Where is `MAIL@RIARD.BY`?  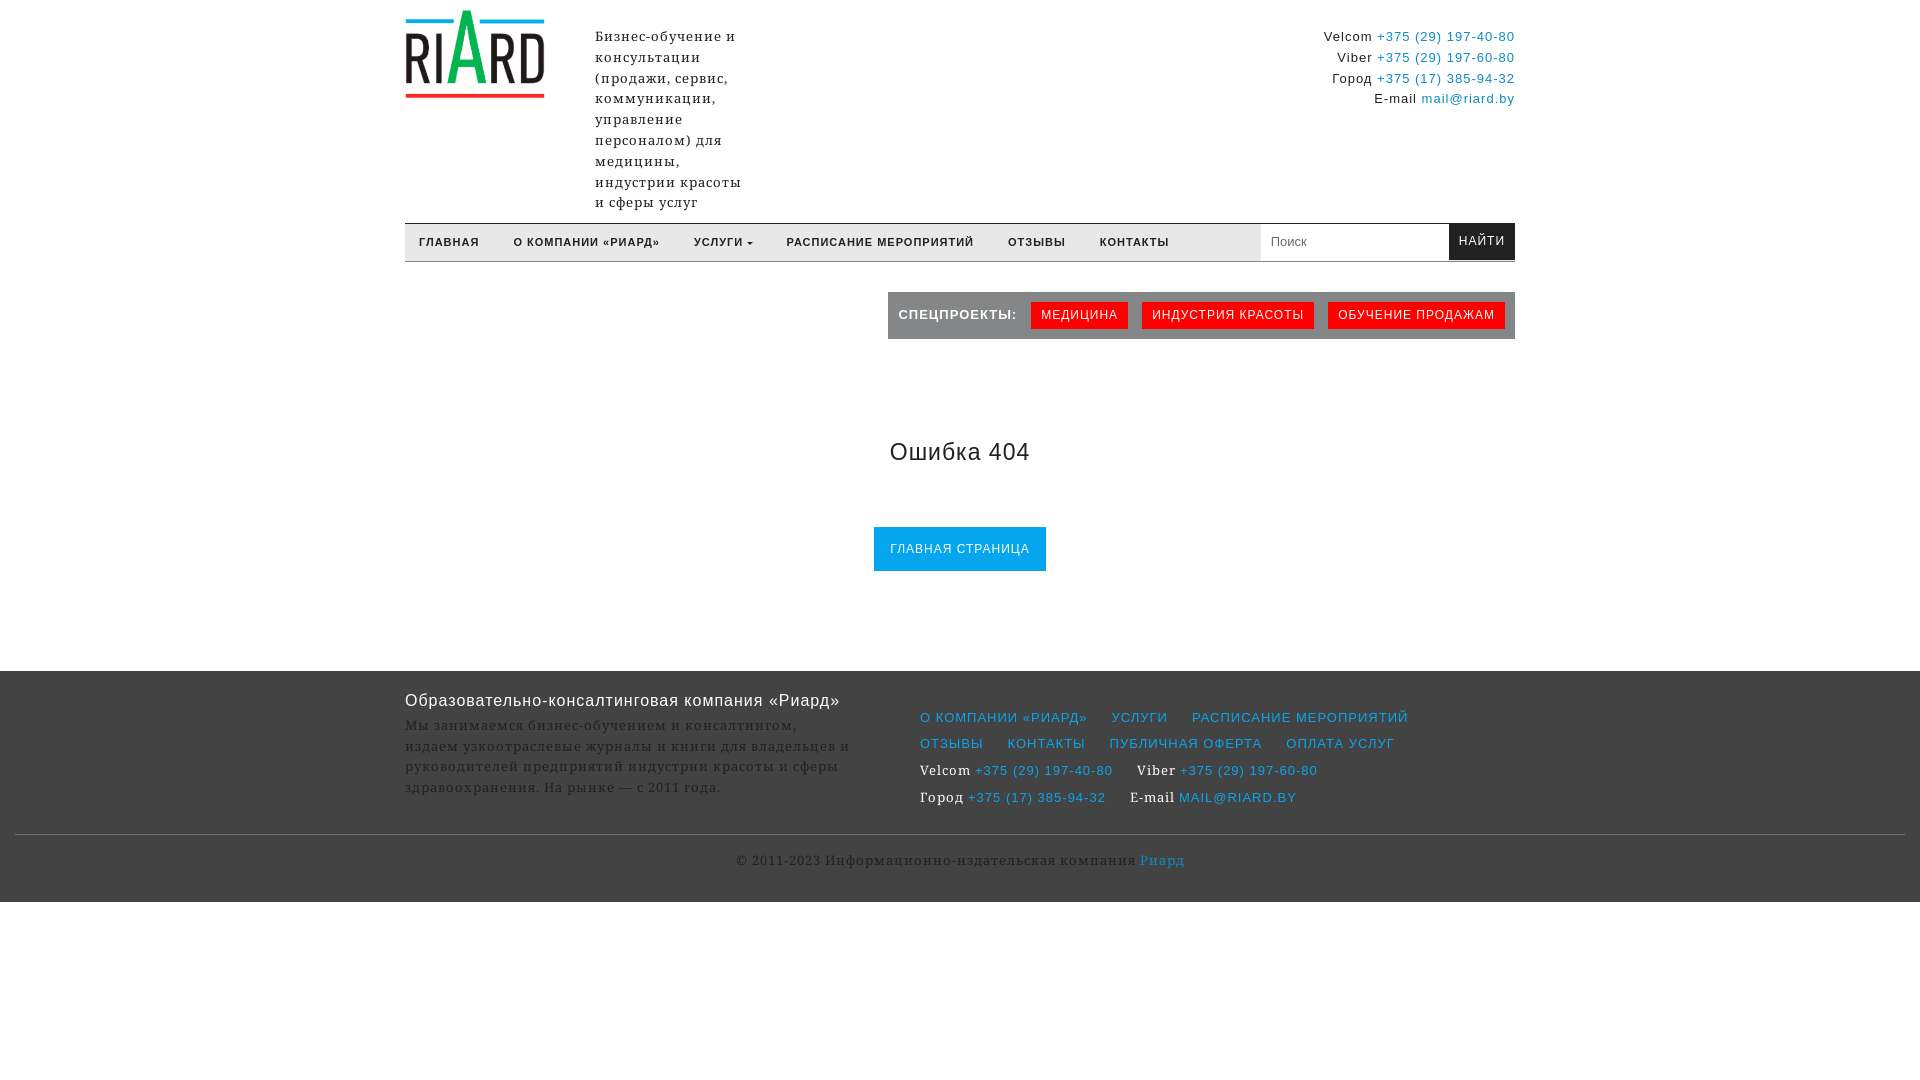 MAIL@RIARD.BY is located at coordinates (1238, 798).